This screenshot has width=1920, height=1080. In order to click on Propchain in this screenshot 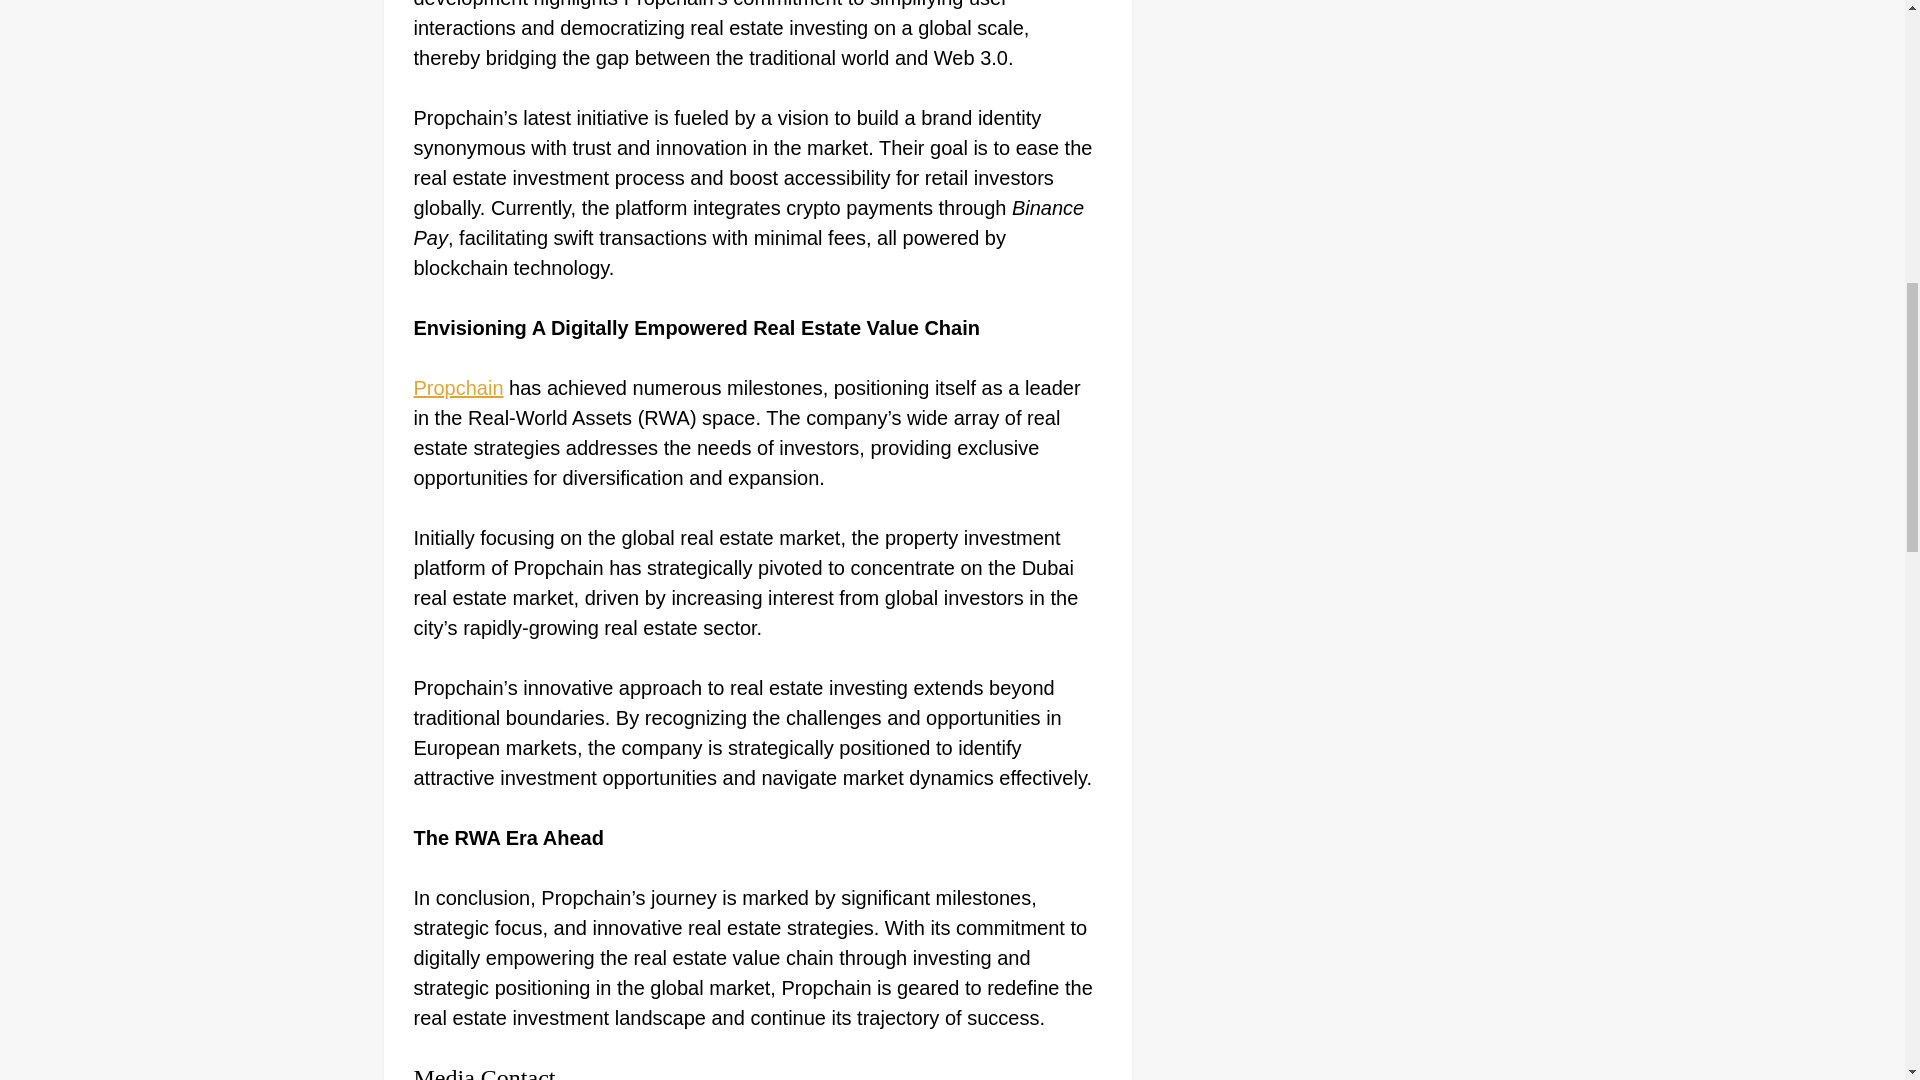, I will do `click(458, 387)`.